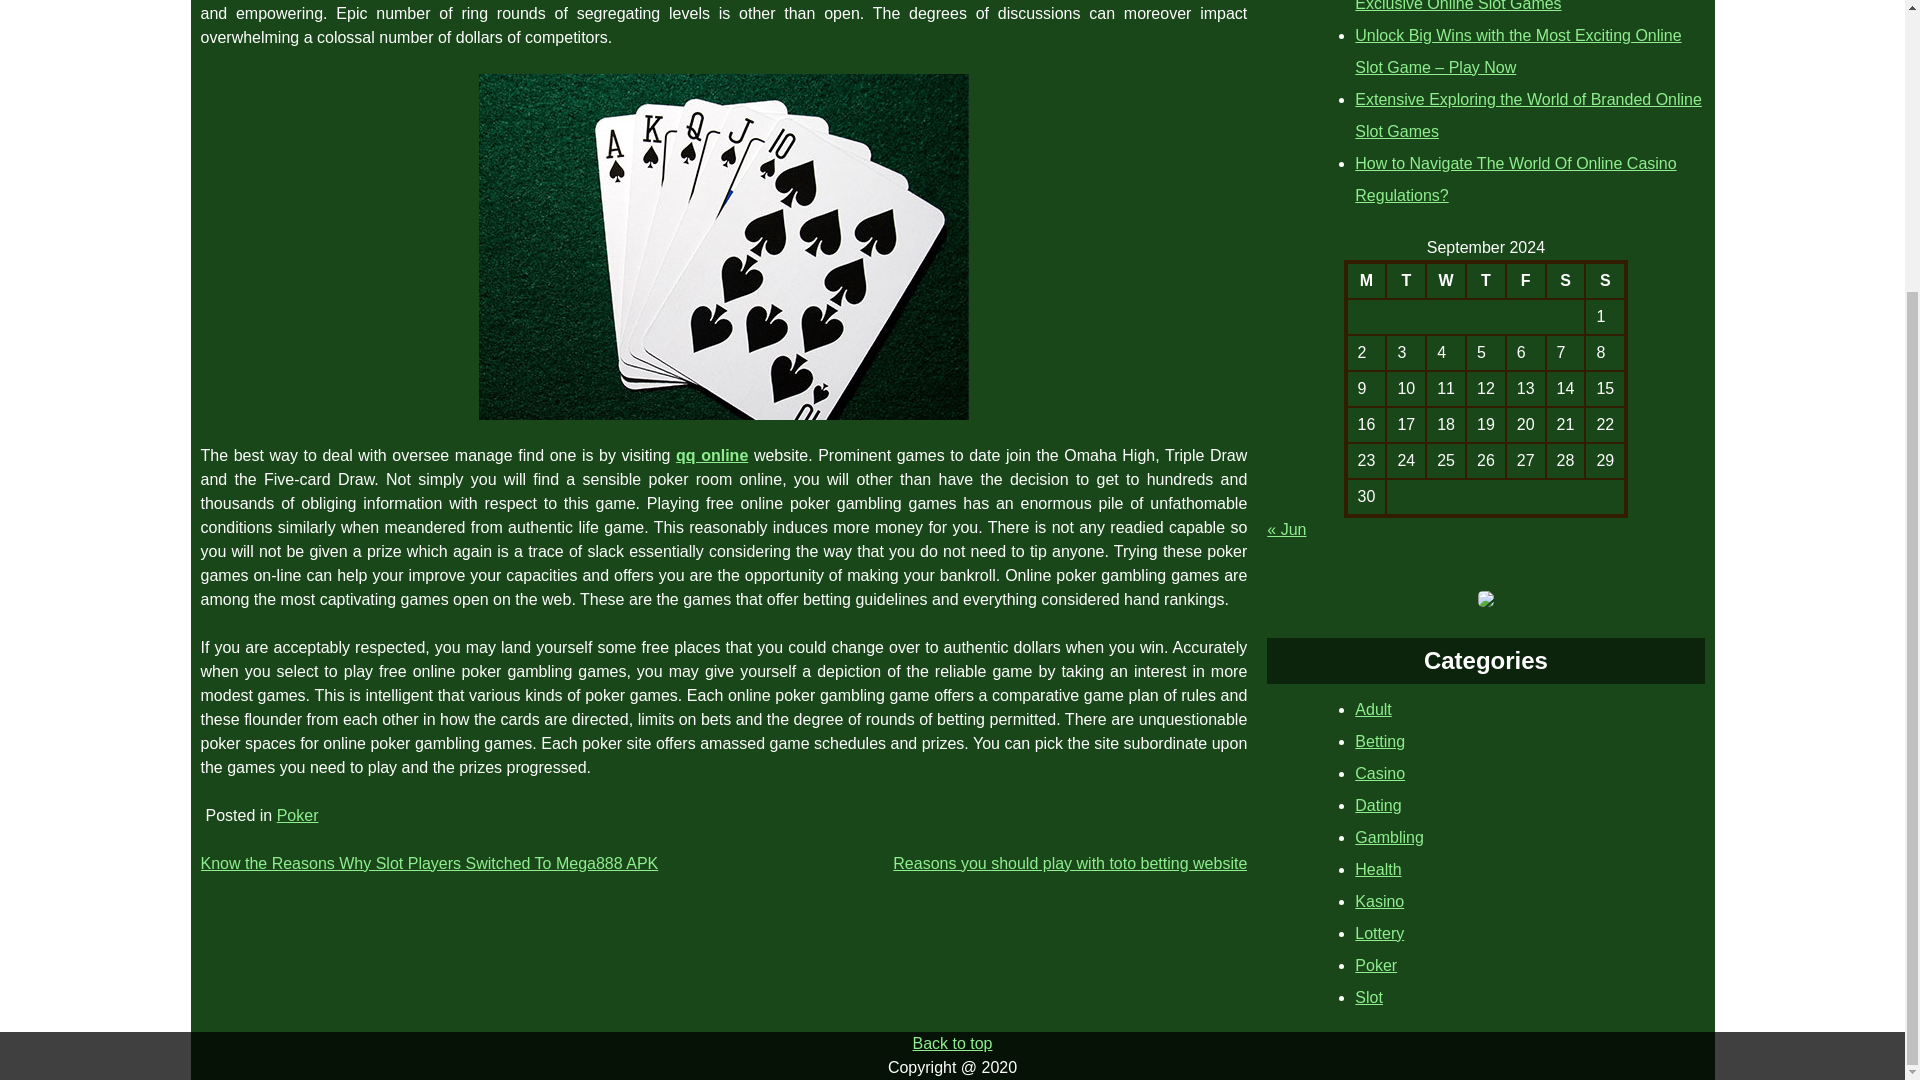  Describe the element at coordinates (1366, 280) in the screenshot. I see `Monday` at that location.